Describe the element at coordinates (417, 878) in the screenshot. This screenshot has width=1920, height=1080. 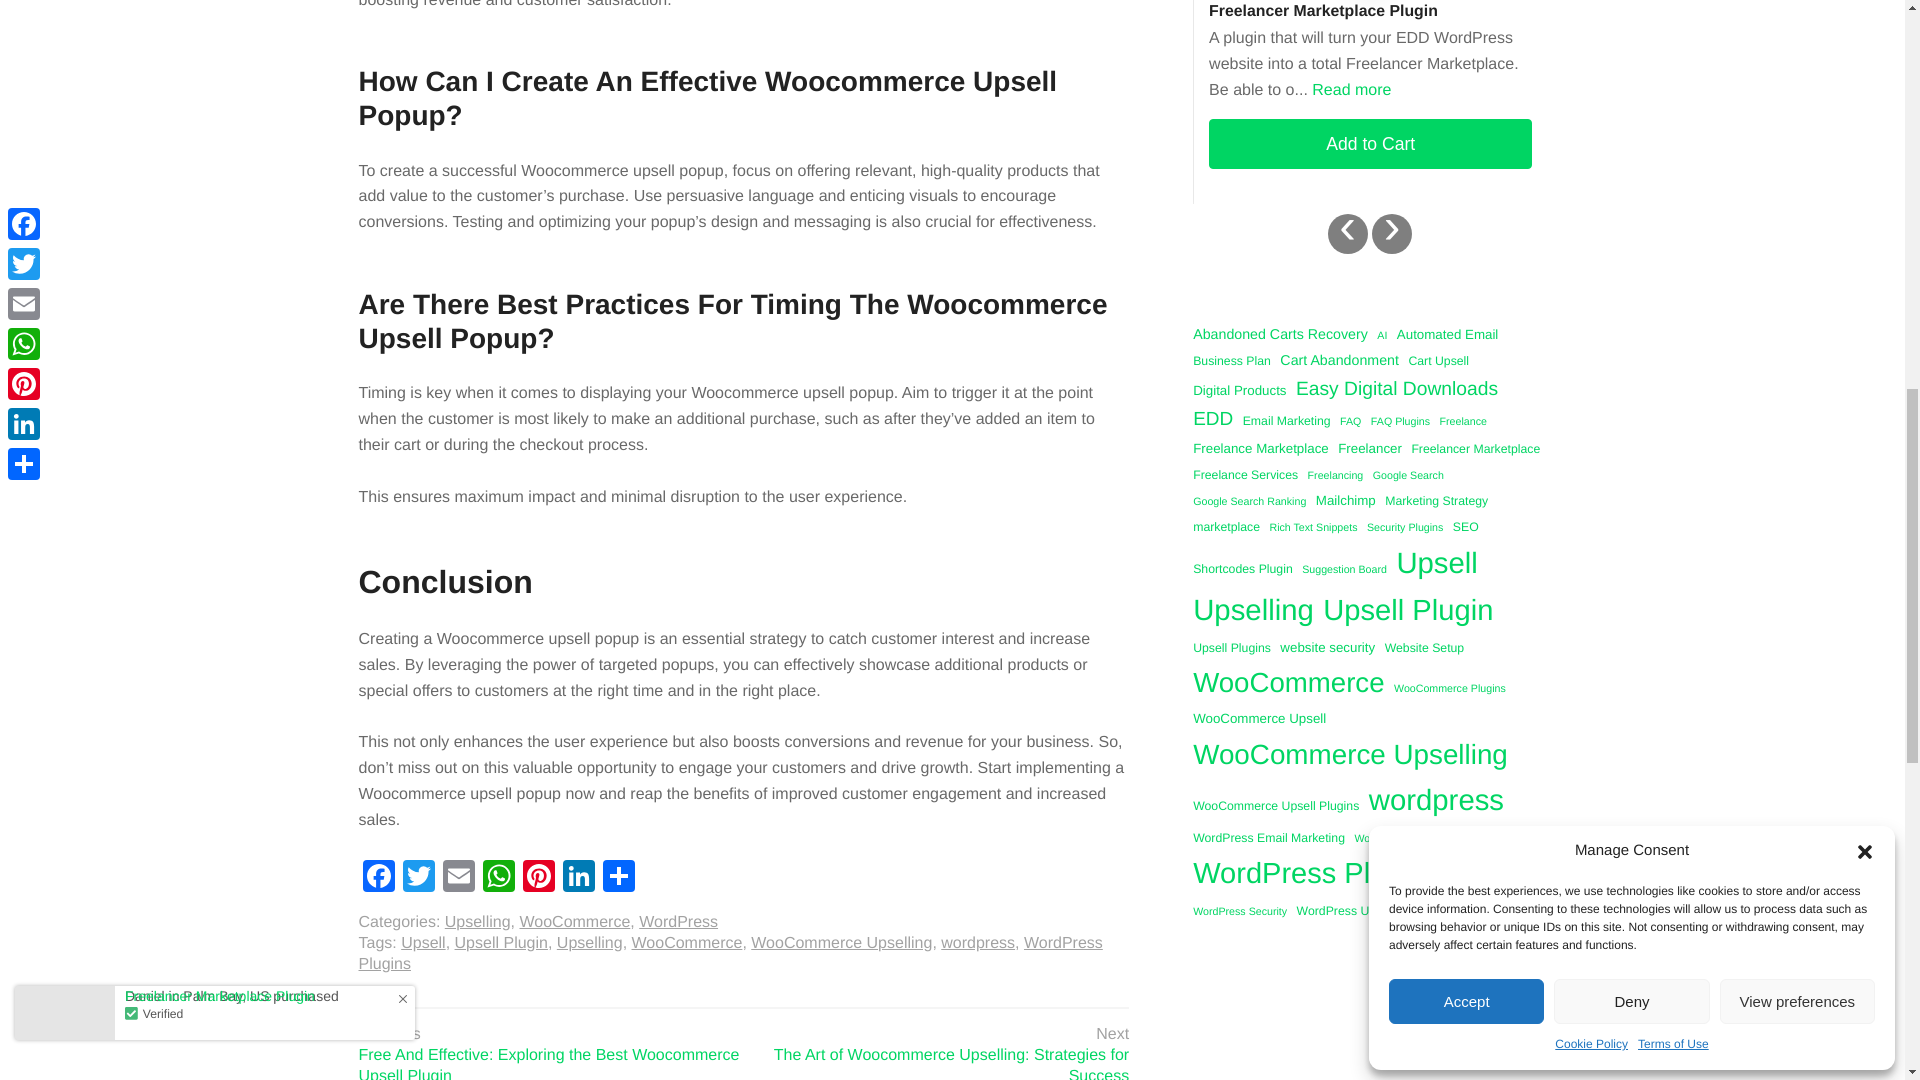
I see `Twitter` at that location.